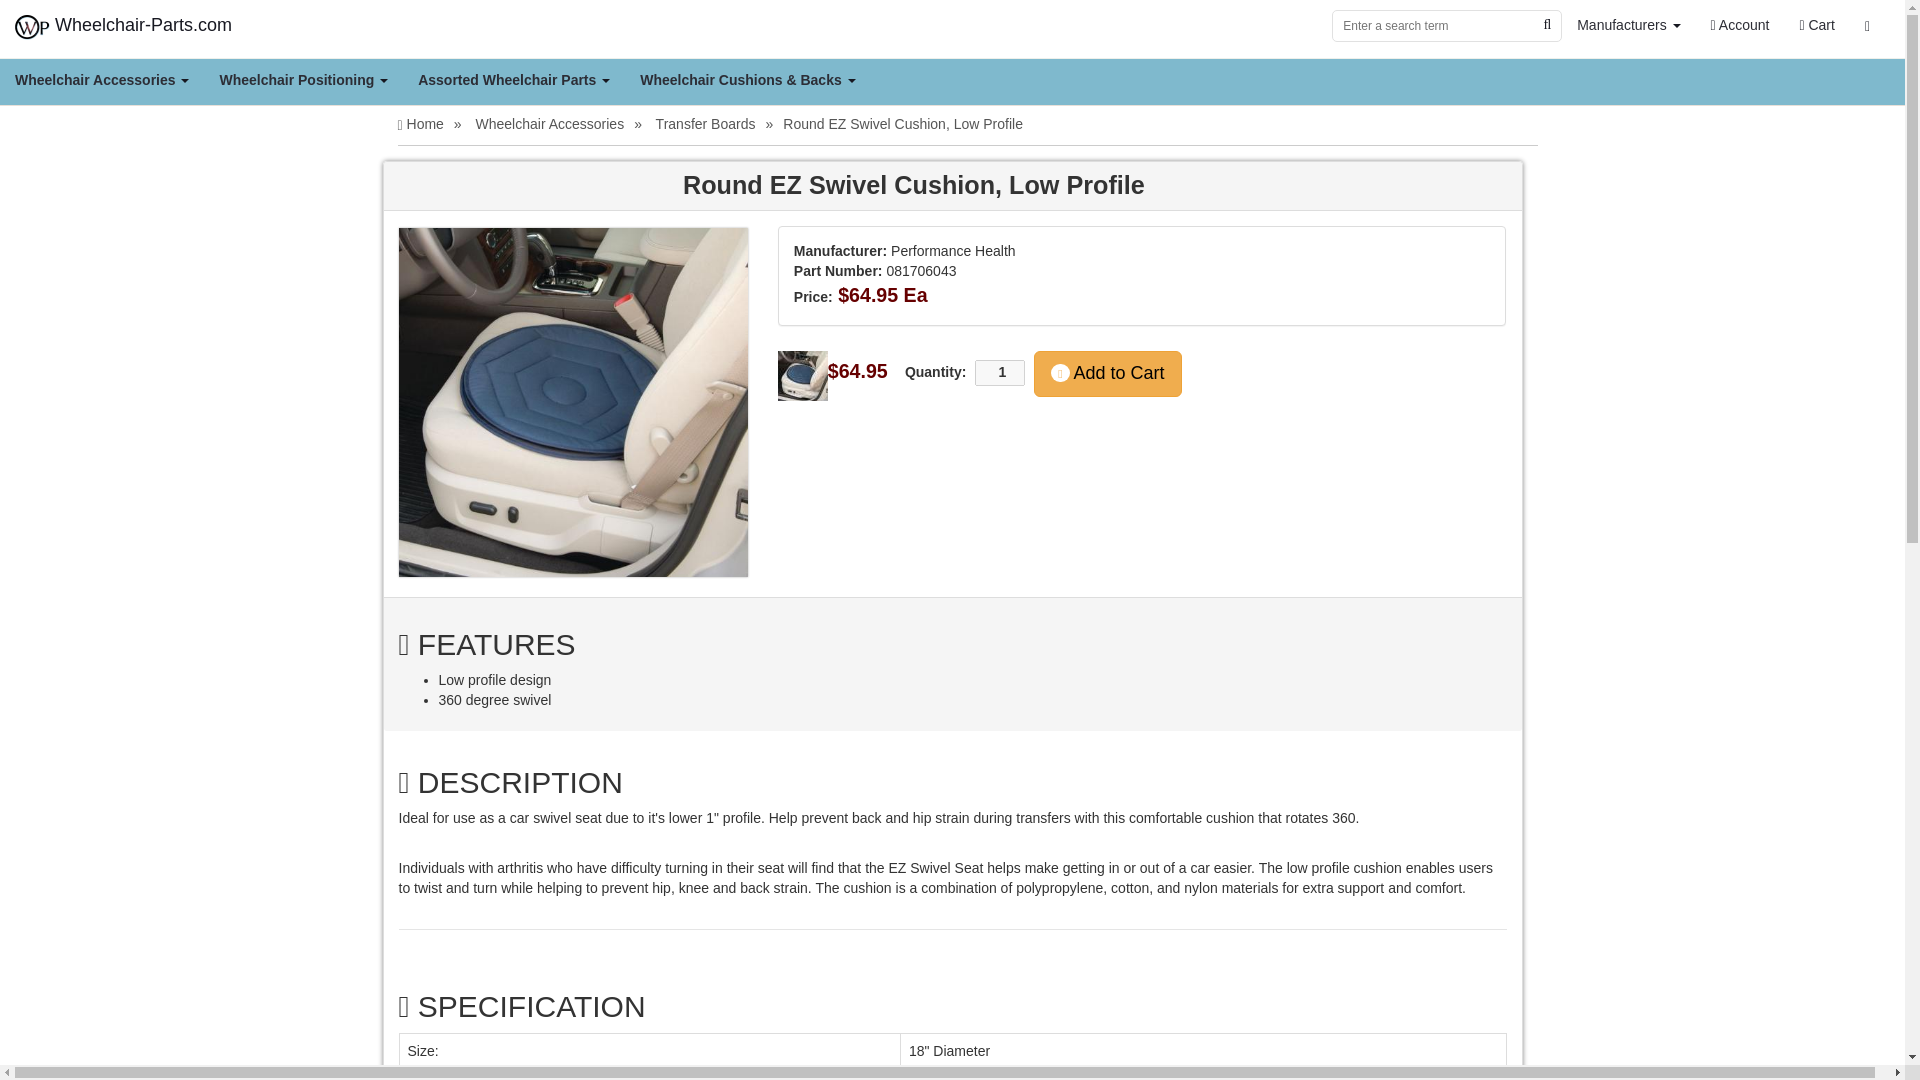 The height and width of the screenshot is (1080, 1920). What do you see at coordinates (1740, 24) in the screenshot?
I see `Account` at bounding box center [1740, 24].